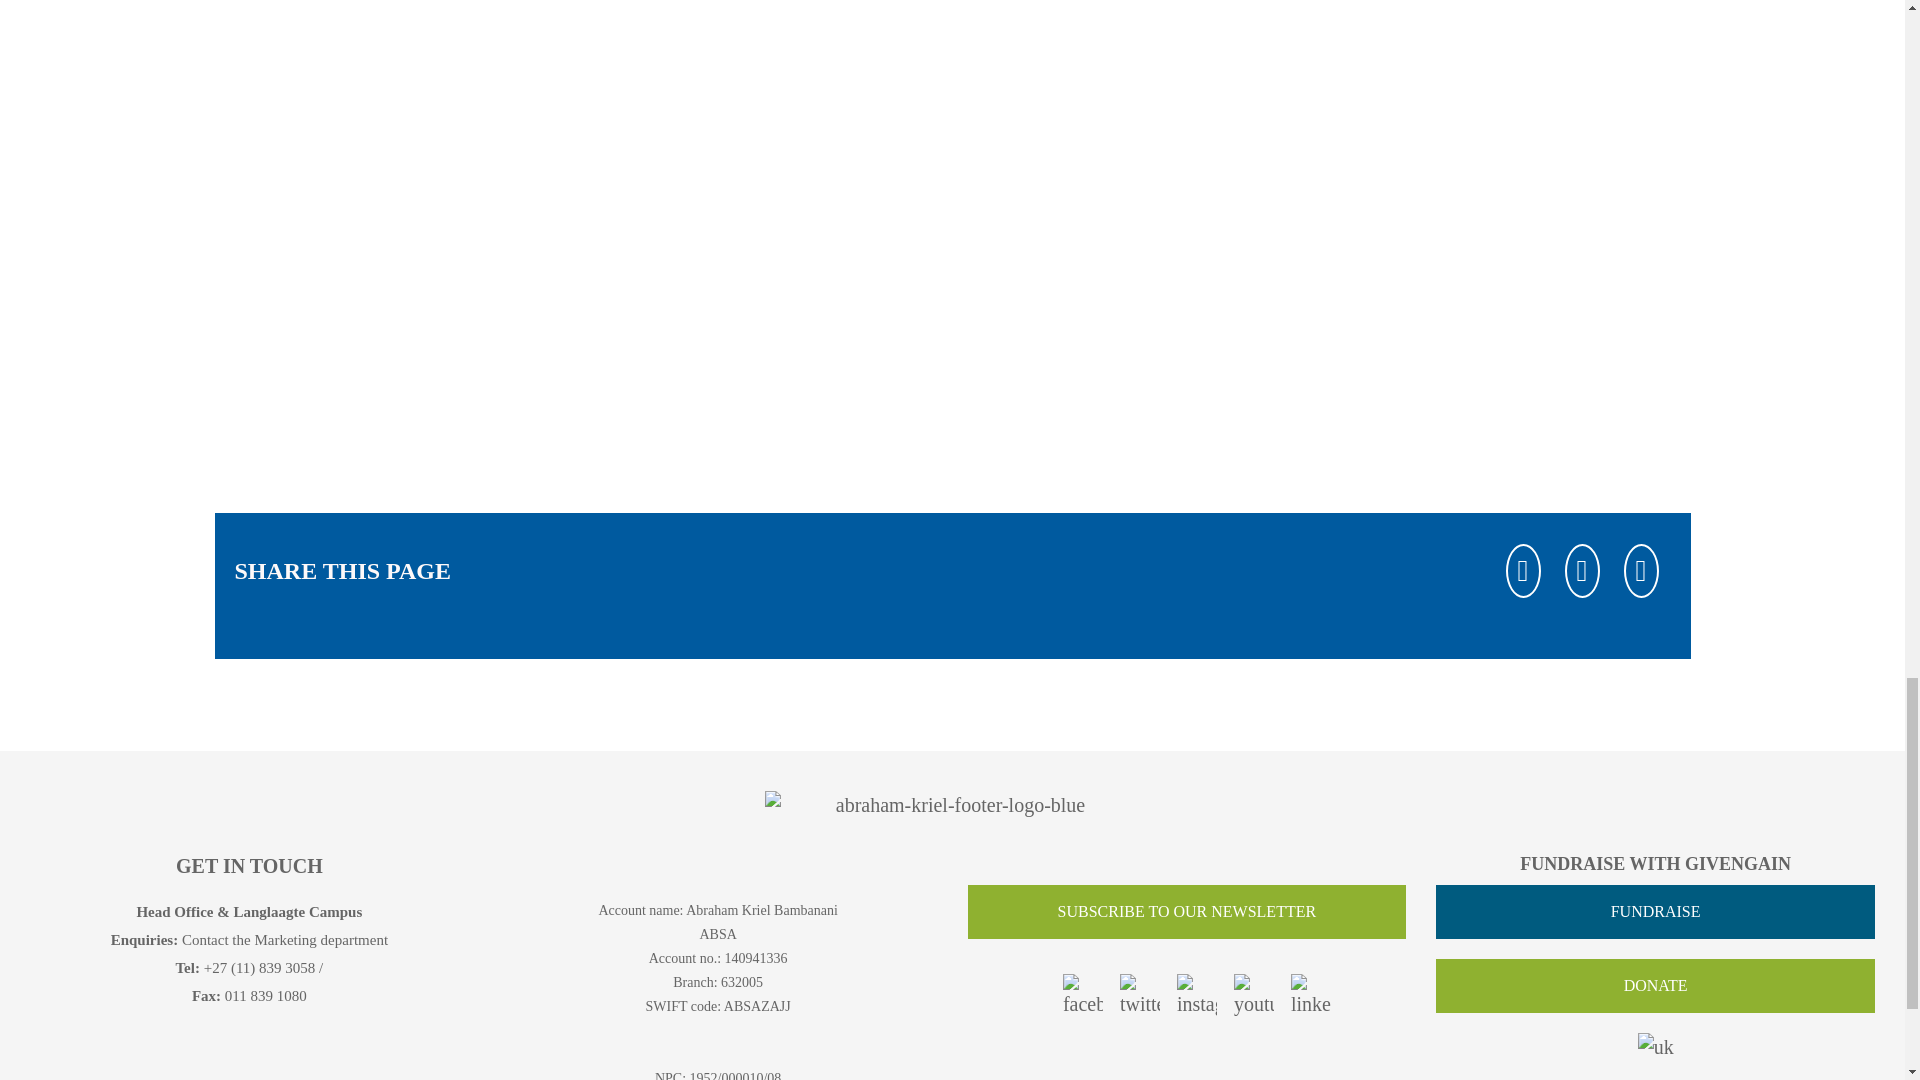  What do you see at coordinates (1196, 996) in the screenshot?
I see `Instgram` at bounding box center [1196, 996].